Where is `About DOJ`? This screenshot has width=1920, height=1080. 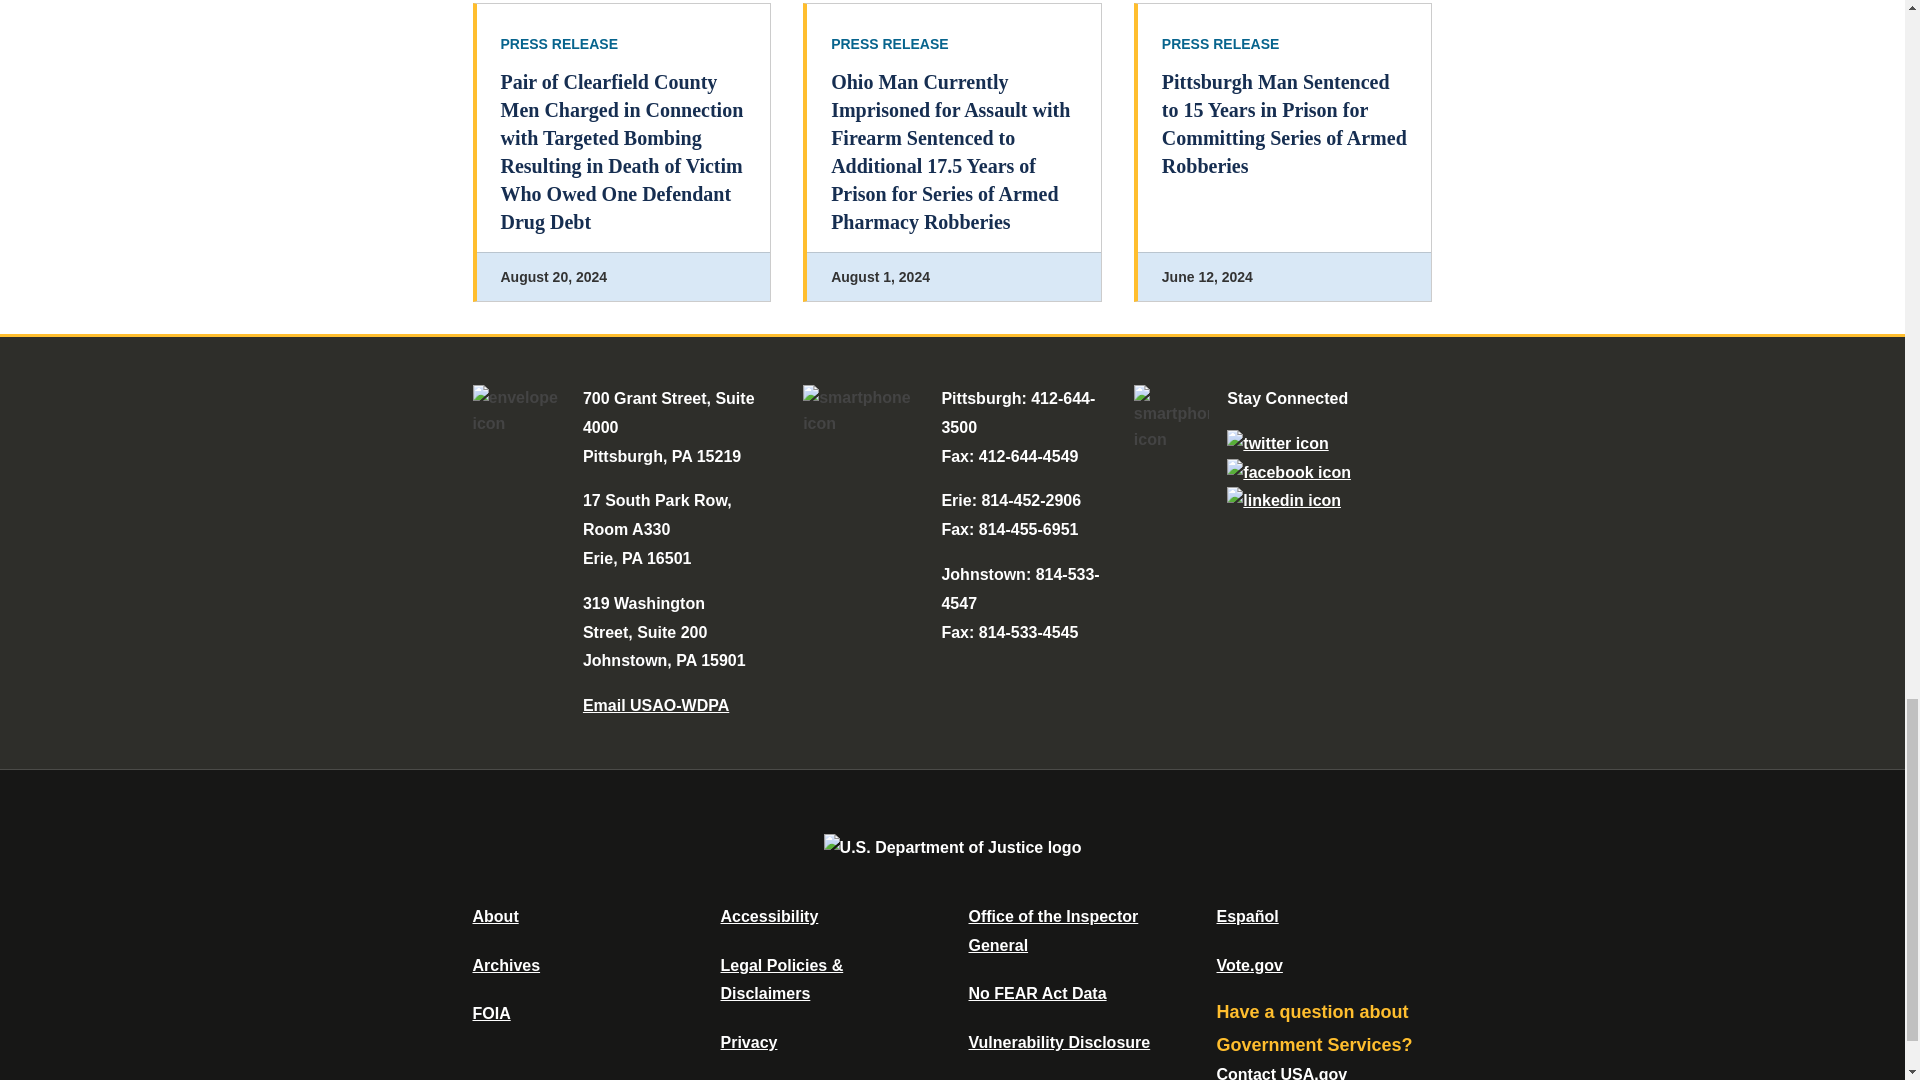 About DOJ is located at coordinates (495, 916).